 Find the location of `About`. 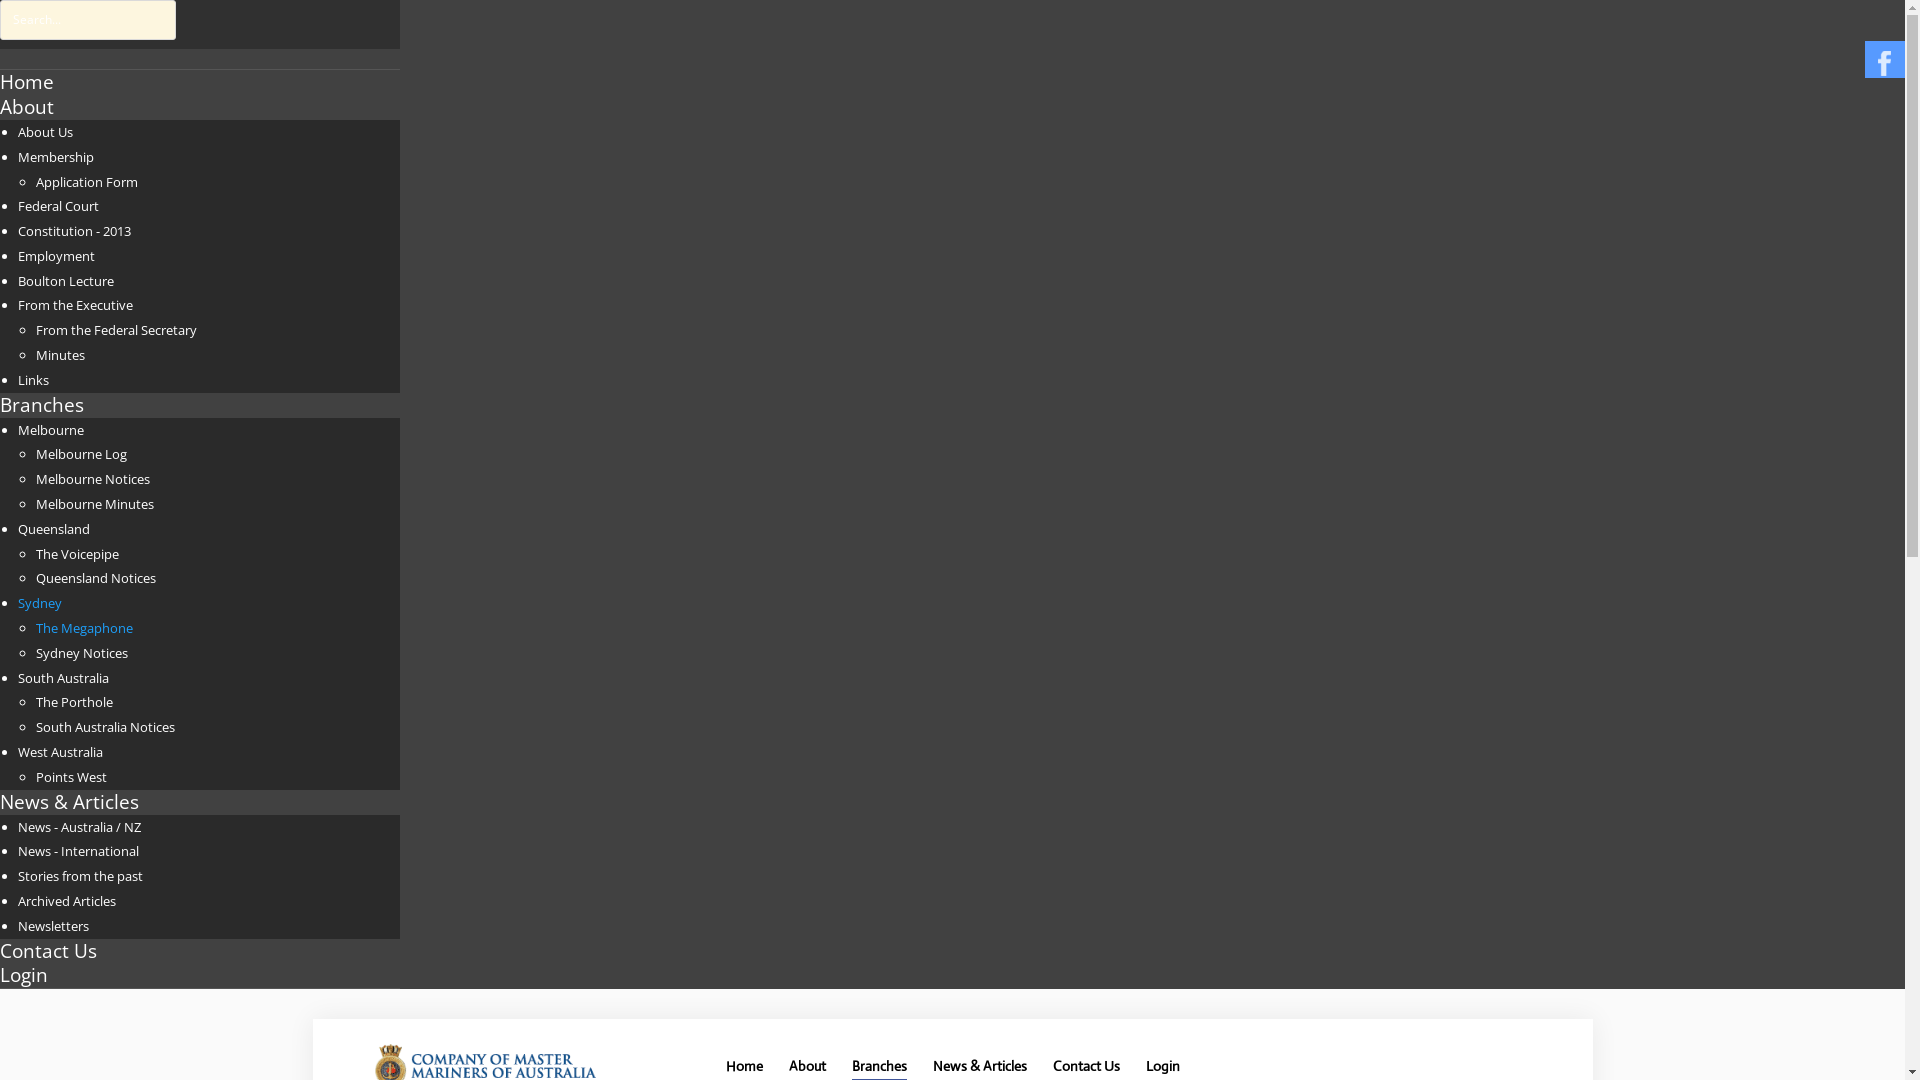

About is located at coordinates (27, 106).